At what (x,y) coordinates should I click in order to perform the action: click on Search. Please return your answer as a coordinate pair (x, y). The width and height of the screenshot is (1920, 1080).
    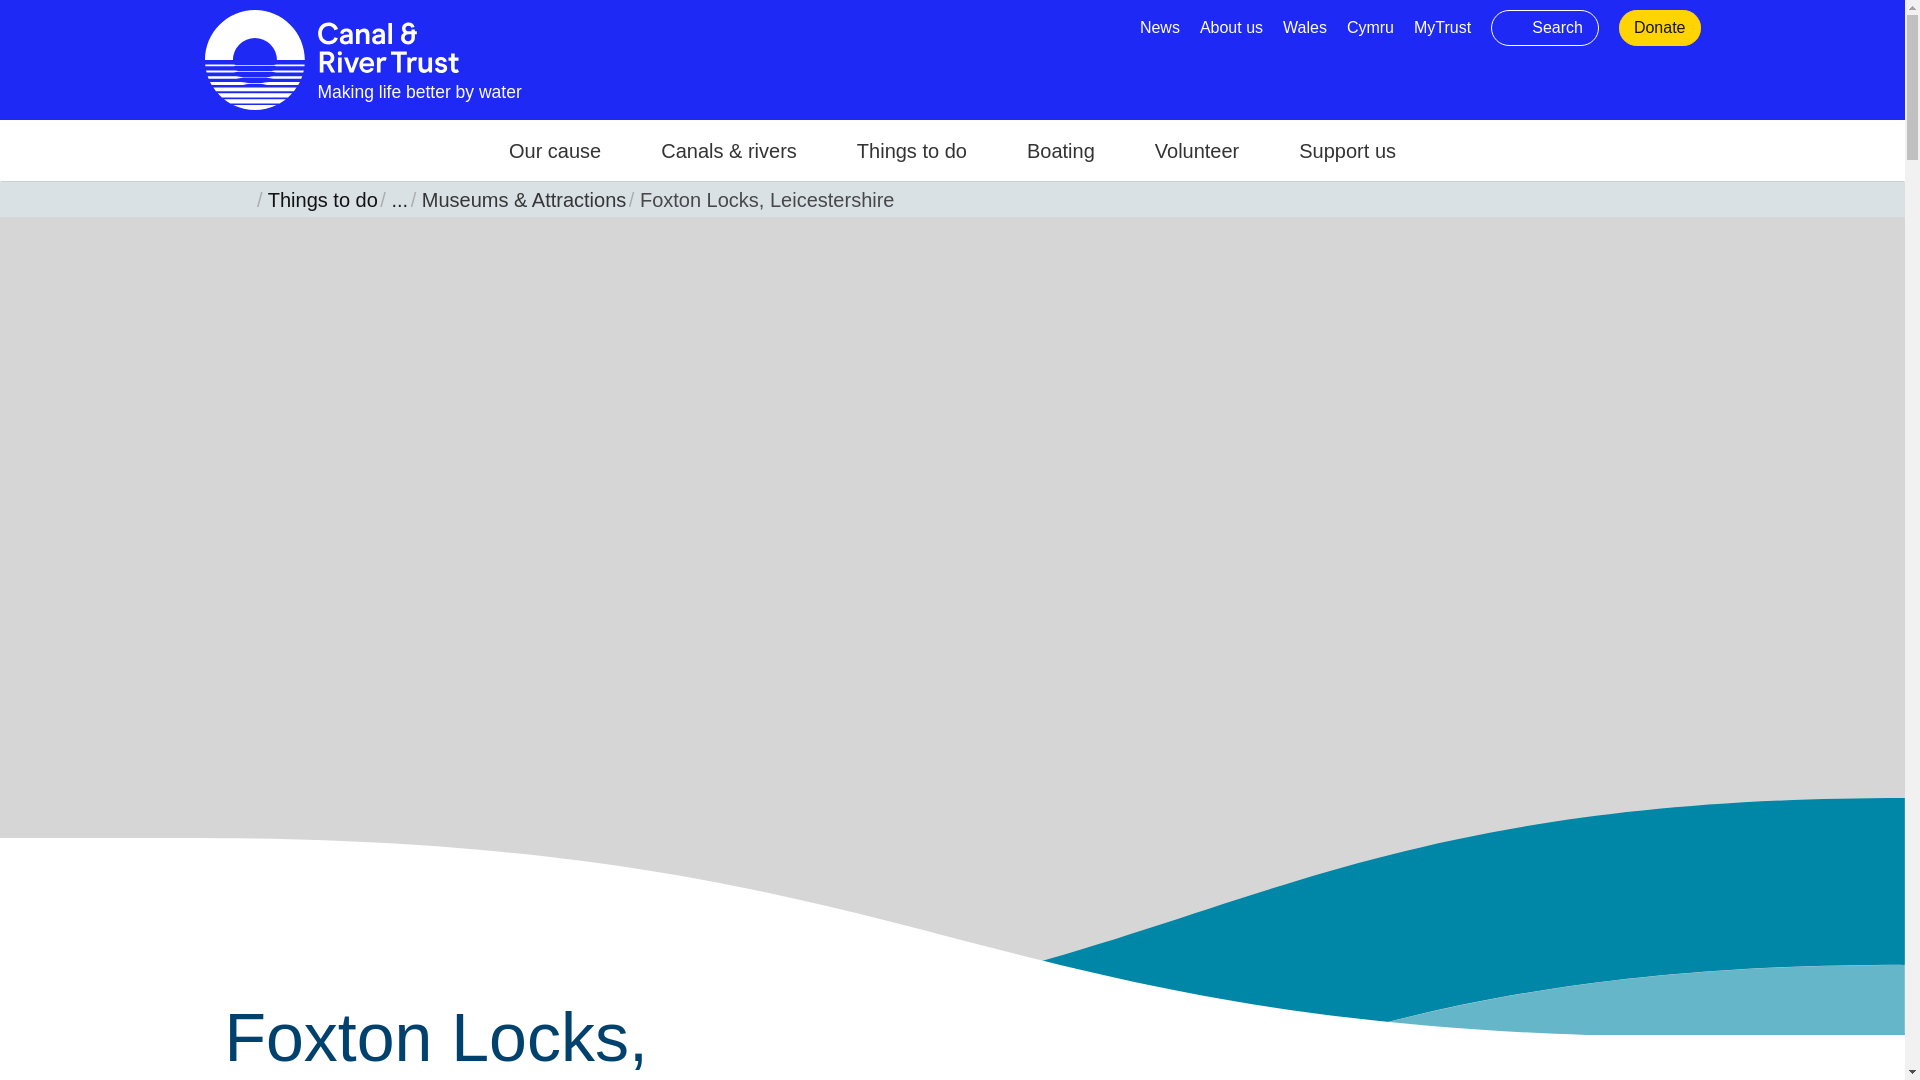
    Looking at the image, I should click on (1545, 28).